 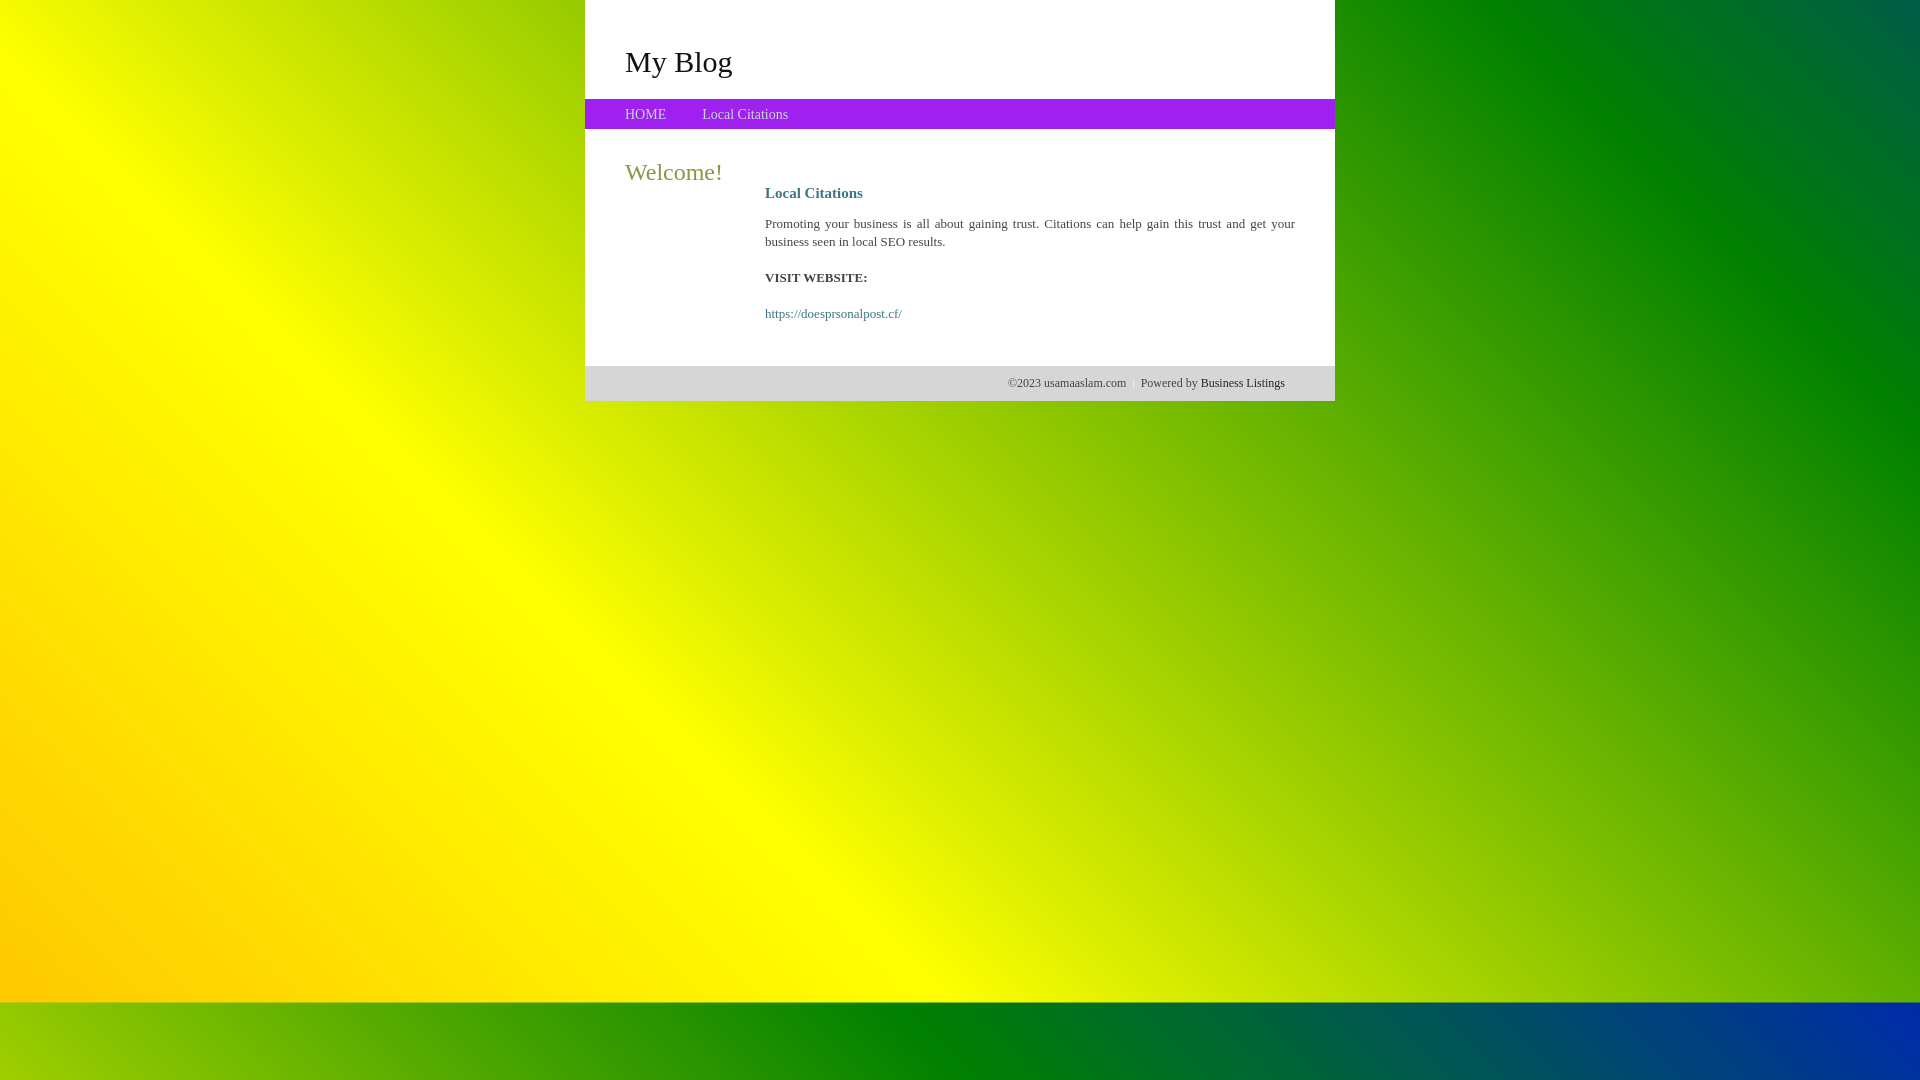 I want to click on Local Citations, so click(x=745, y=114).